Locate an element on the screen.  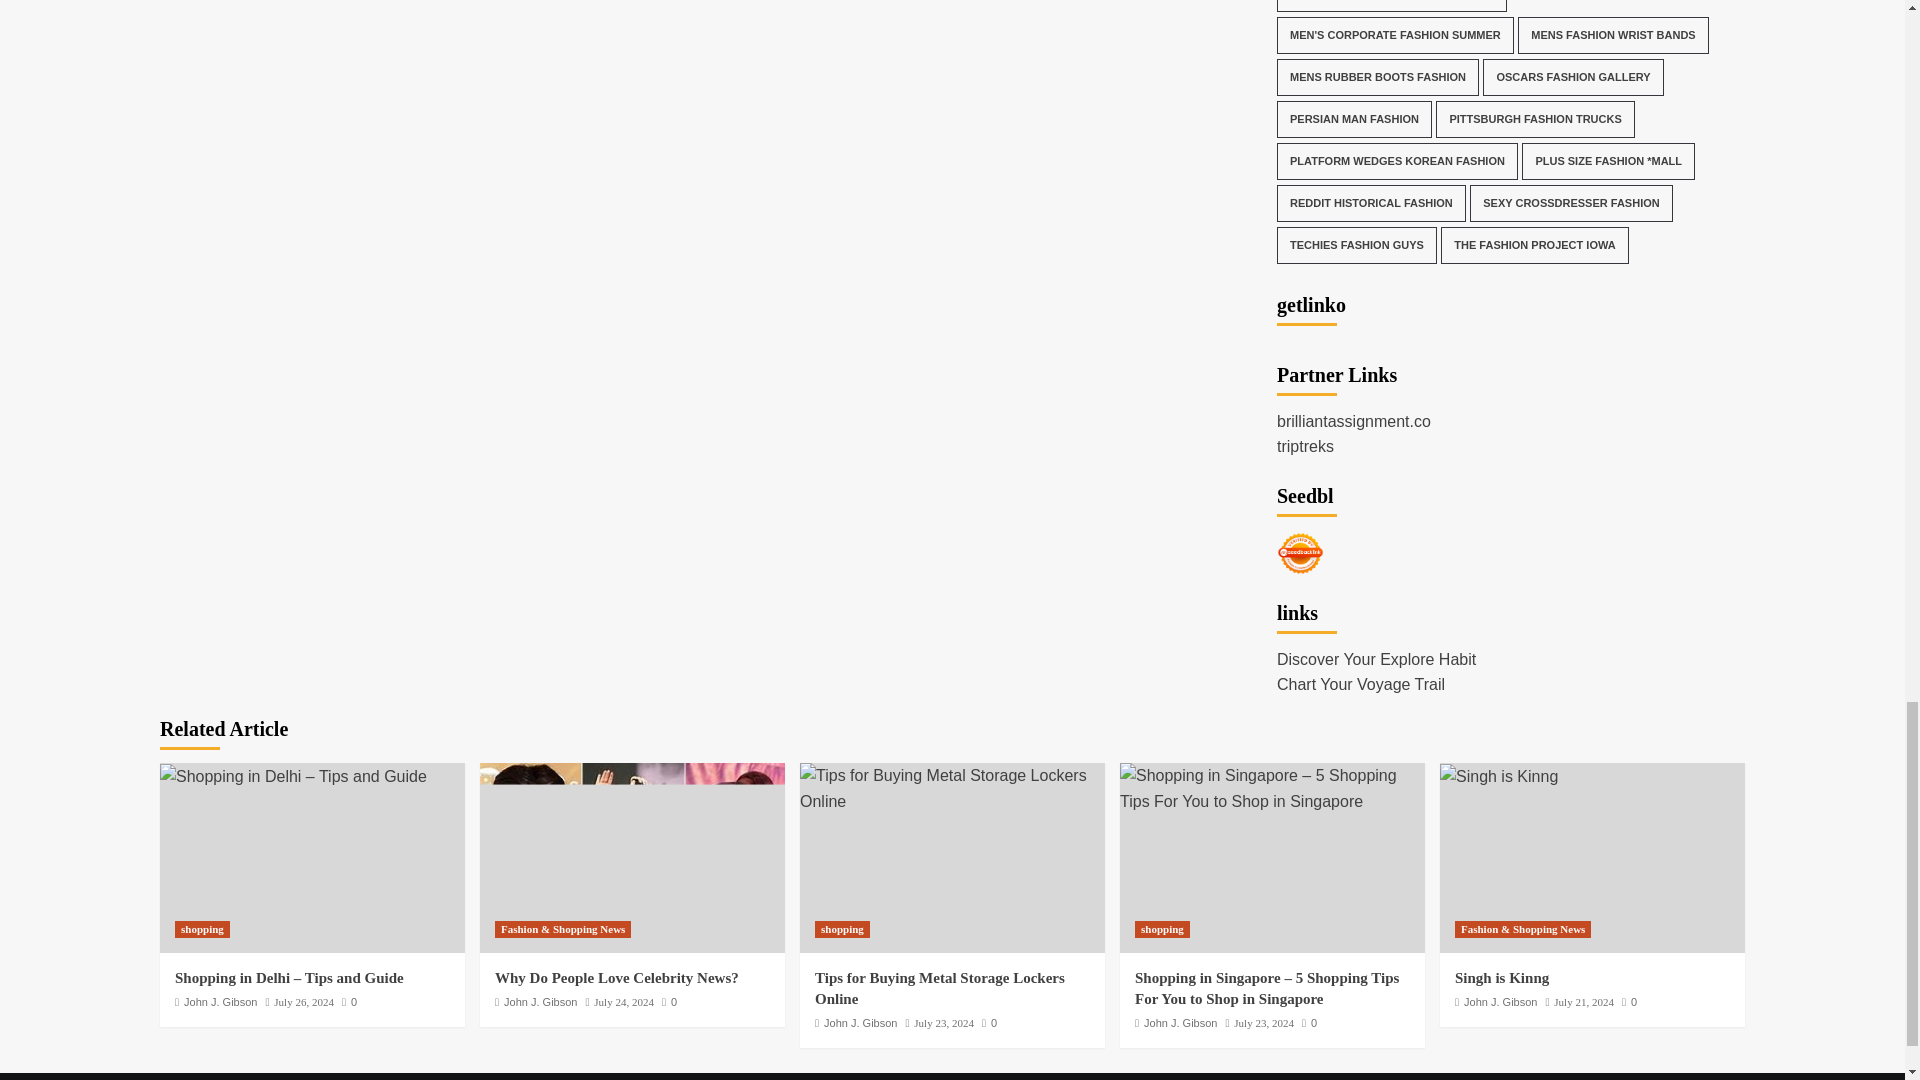
Seedbacklink is located at coordinates (1300, 553).